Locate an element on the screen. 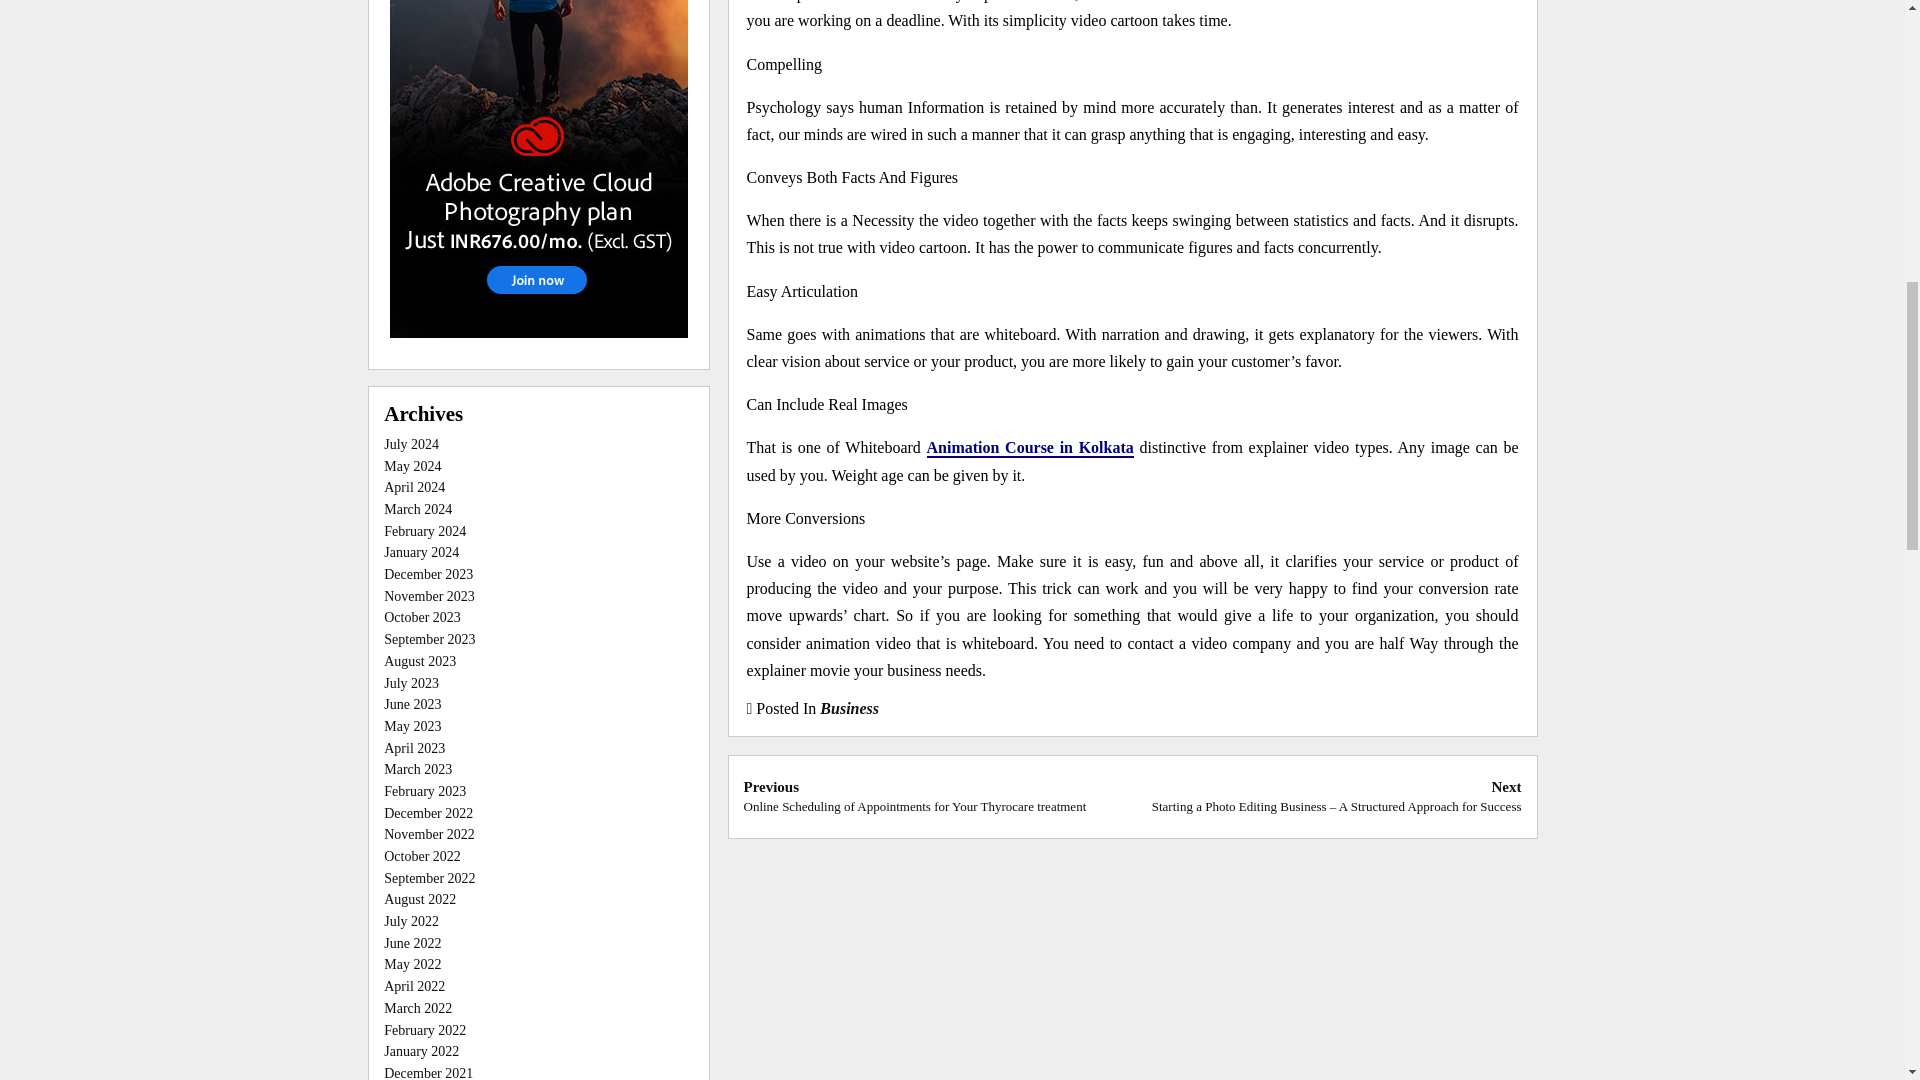 This screenshot has width=1920, height=1080. February 2023 is located at coordinates (425, 792).